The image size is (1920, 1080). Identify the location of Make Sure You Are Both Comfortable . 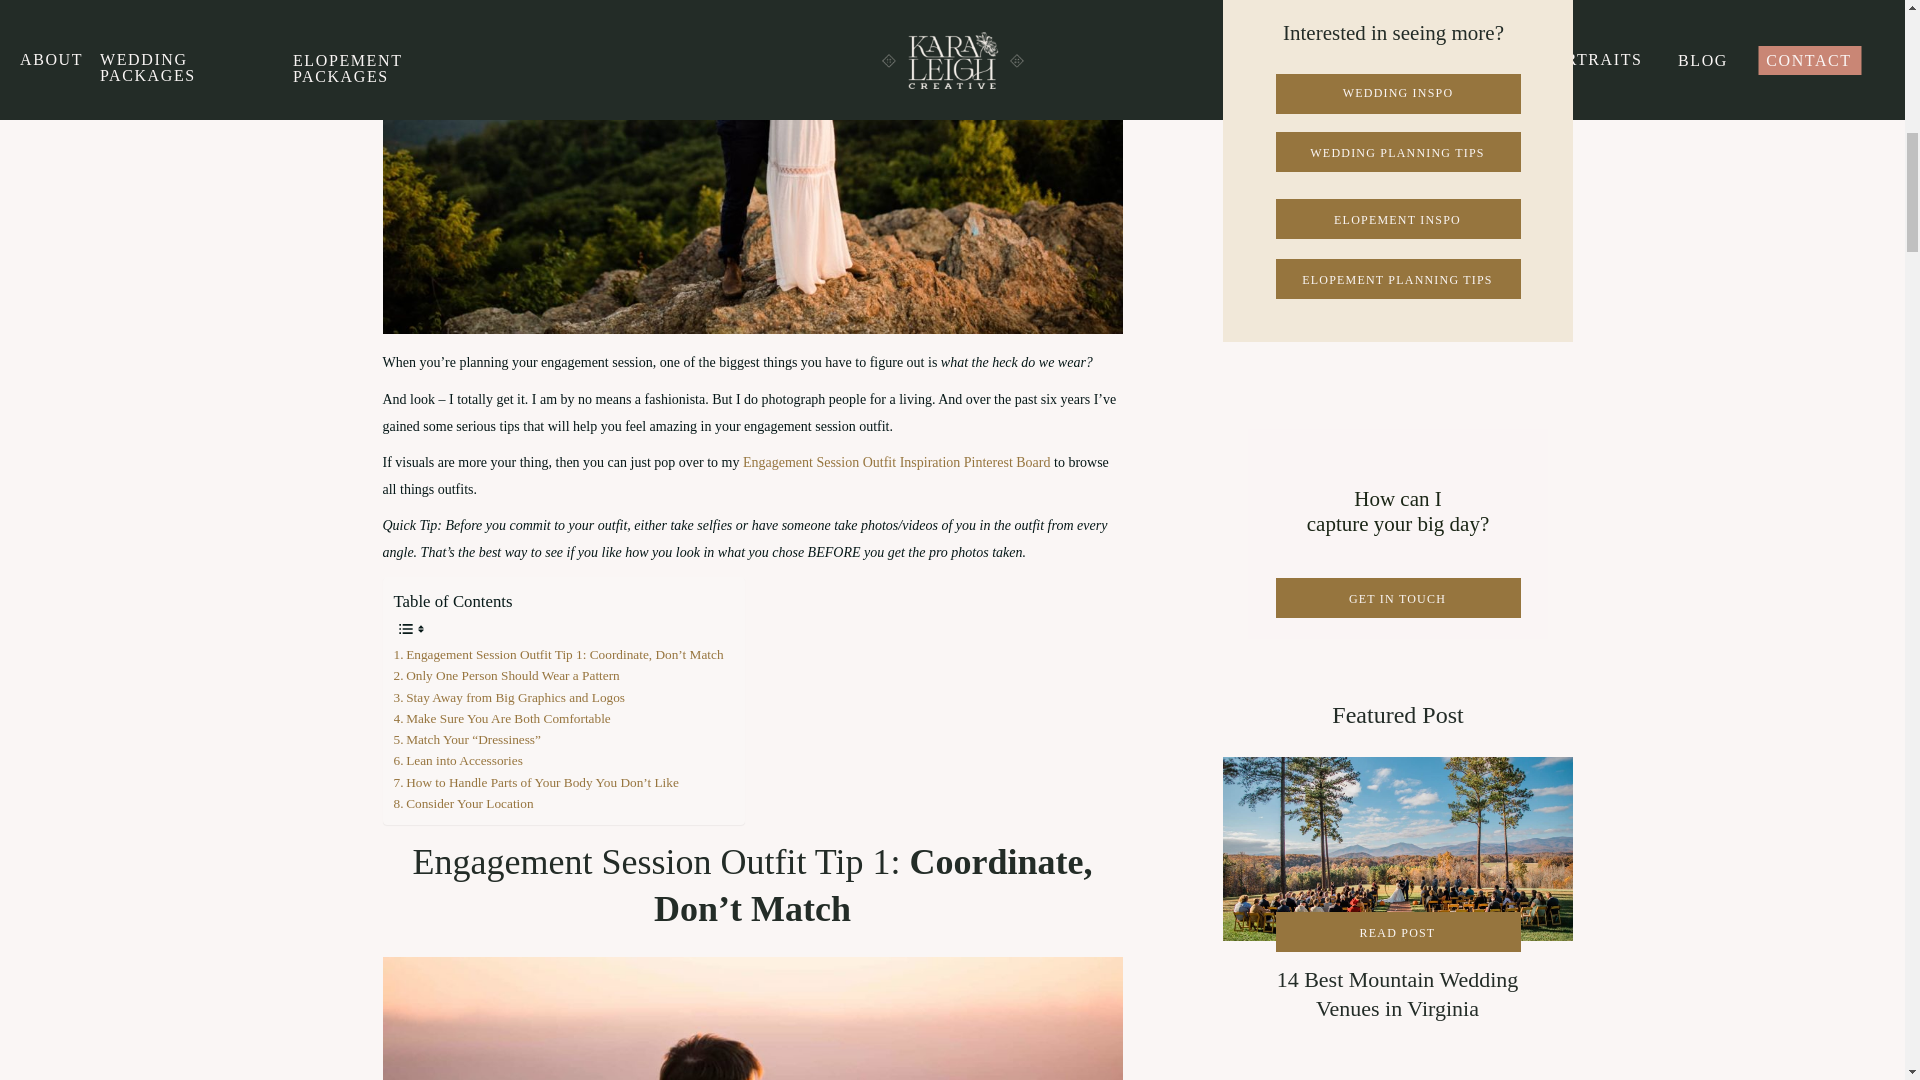
(504, 718).